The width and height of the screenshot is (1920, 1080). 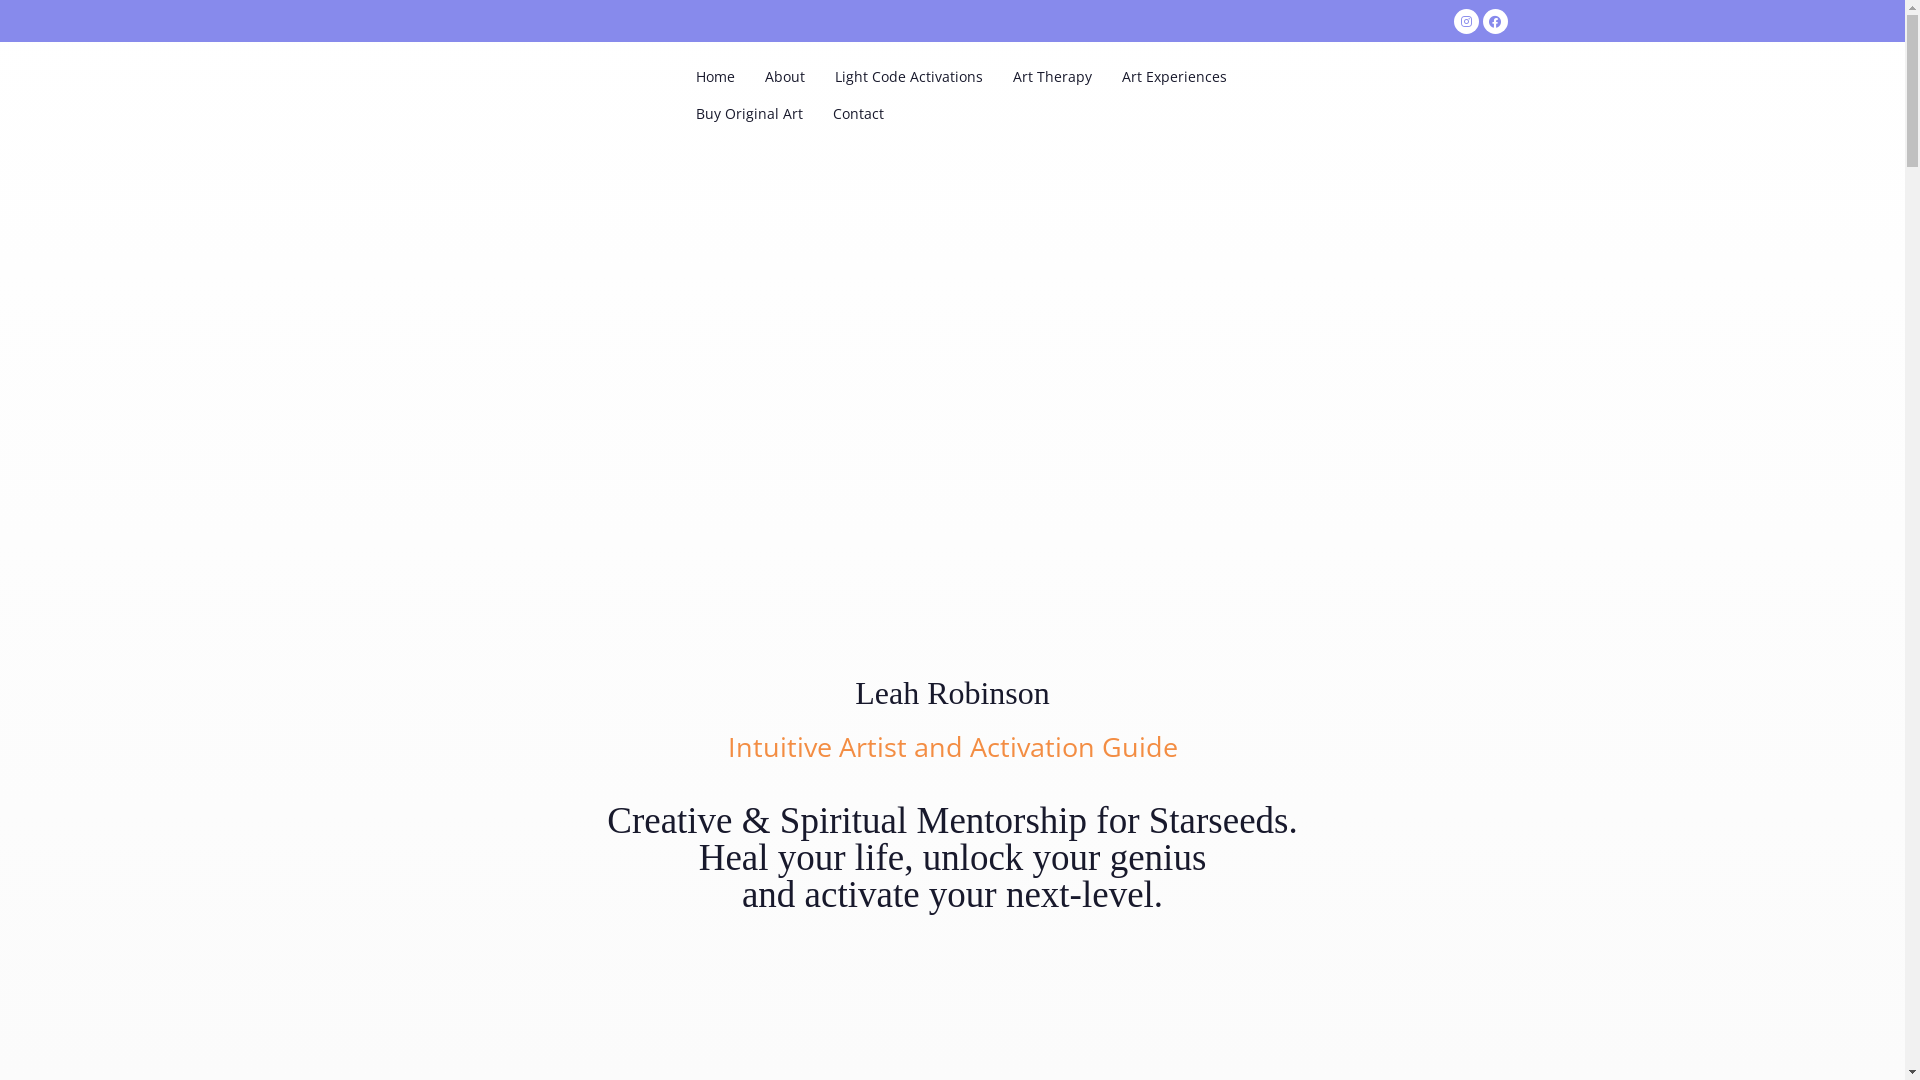 What do you see at coordinates (714, 76) in the screenshot?
I see `Home` at bounding box center [714, 76].